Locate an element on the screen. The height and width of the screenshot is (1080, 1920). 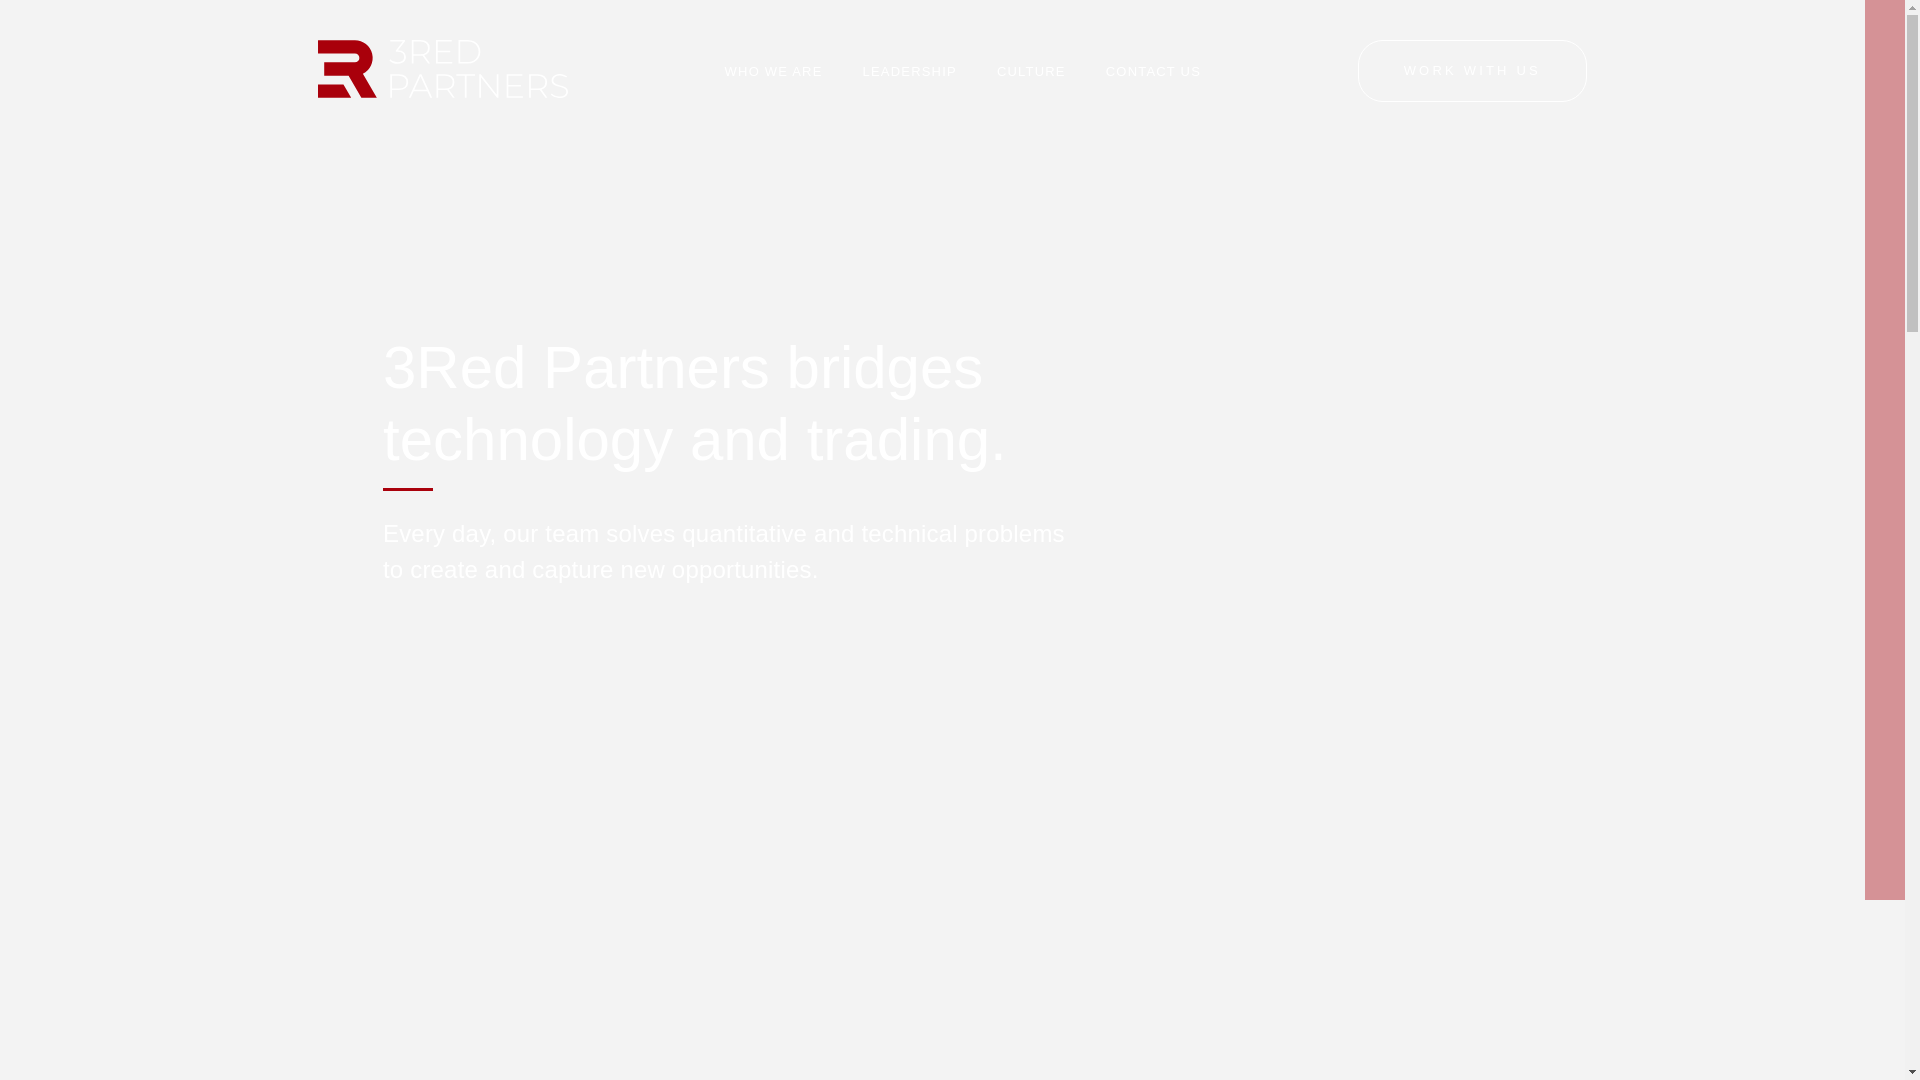
WHO WE ARE is located at coordinates (774, 72).